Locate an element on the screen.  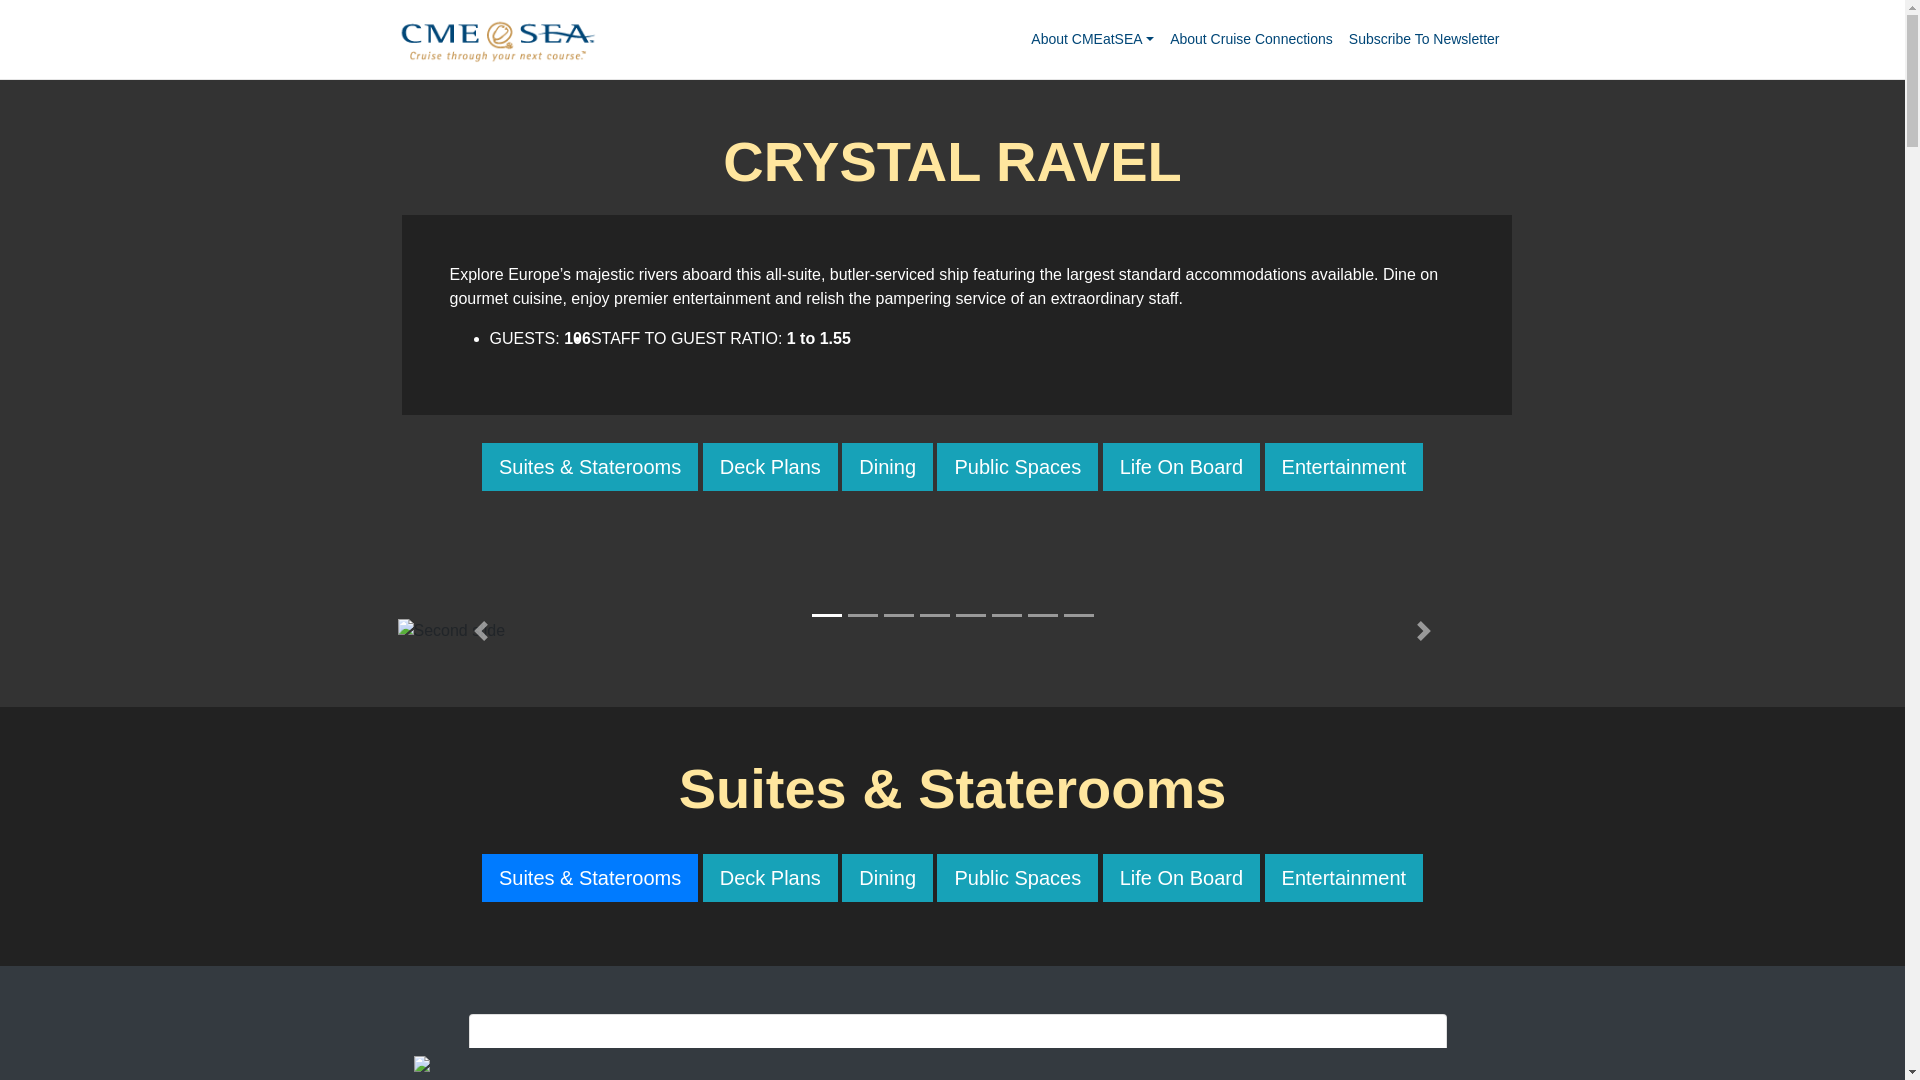
Subscribe To Newsletter is located at coordinates (1424, 39).